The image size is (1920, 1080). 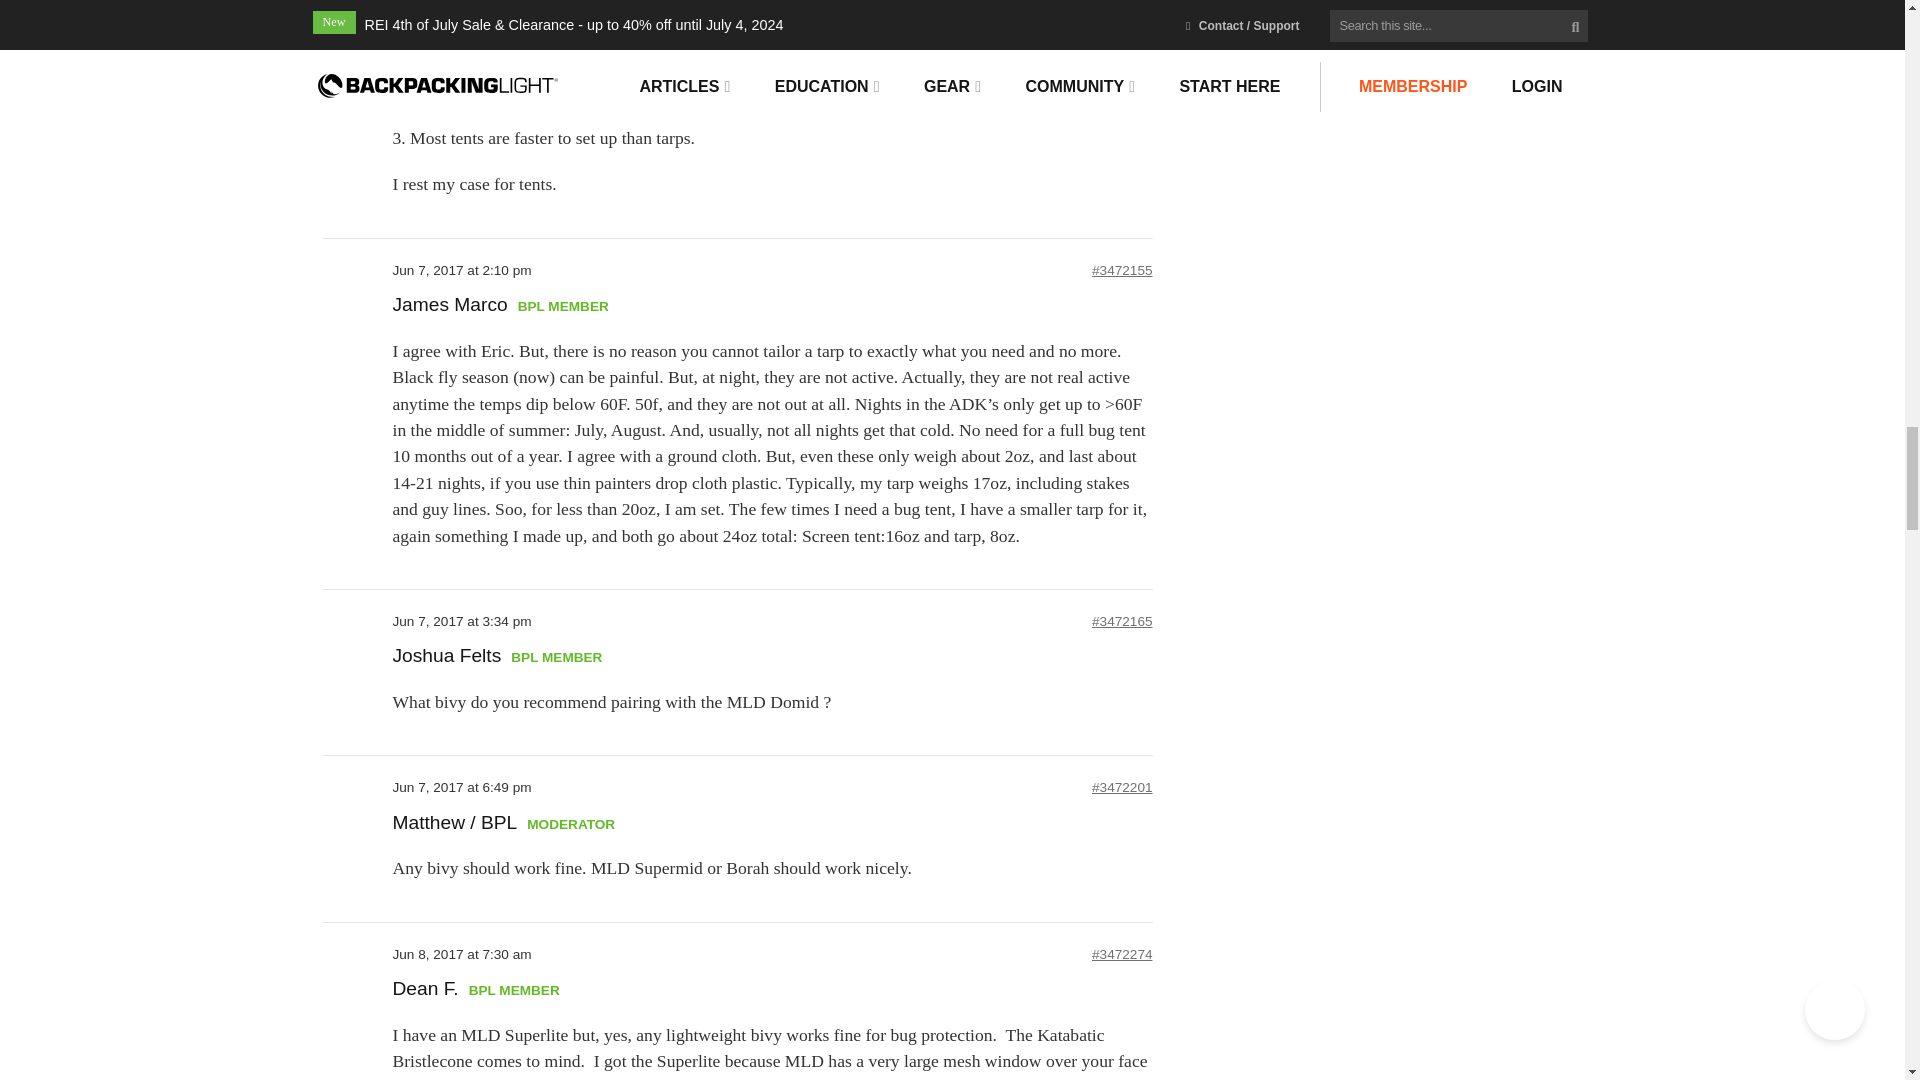 What do you see at coordinates (448, 306) in the screenshot?
I see `View James Marco's profile` at bounding box center [448, 306].